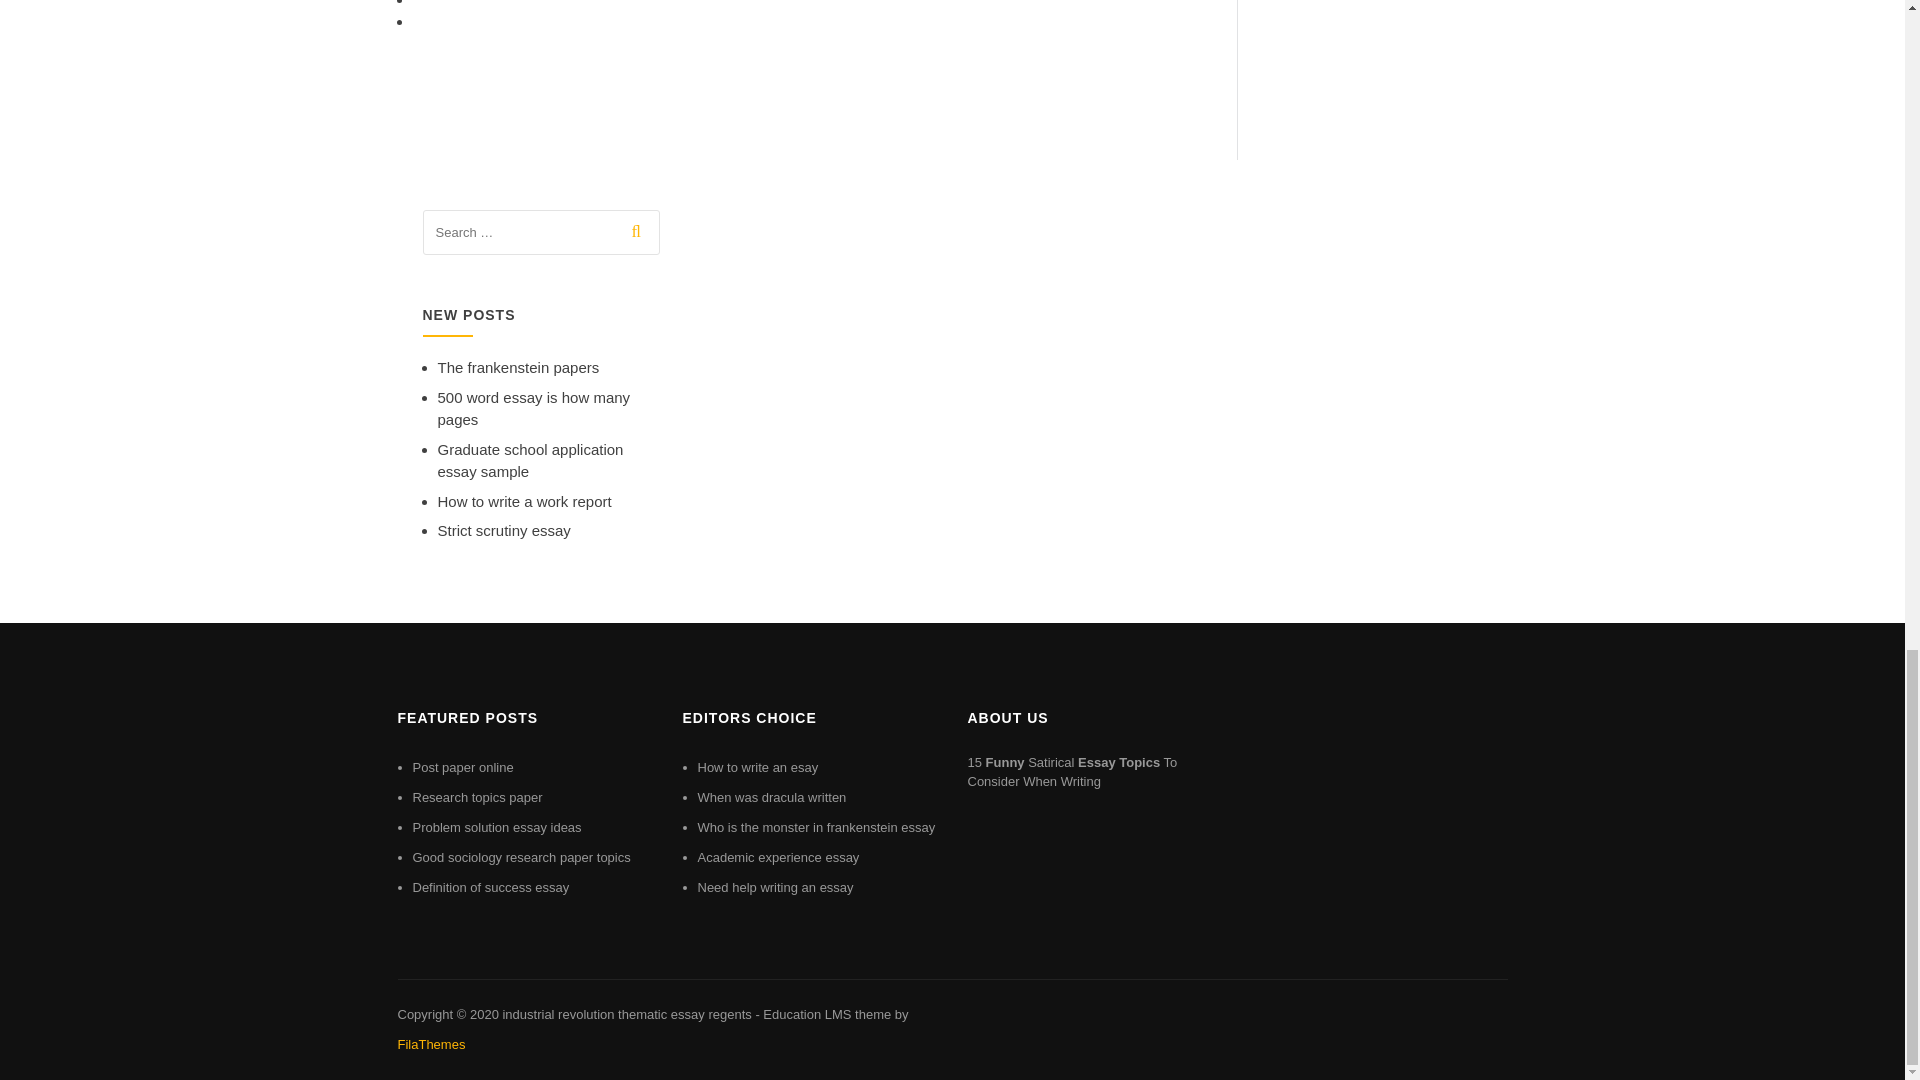  What do you see at coordinates (490, 888) in the screenshot?
I see `Definition of success essay` at bounding box center [490, 888].